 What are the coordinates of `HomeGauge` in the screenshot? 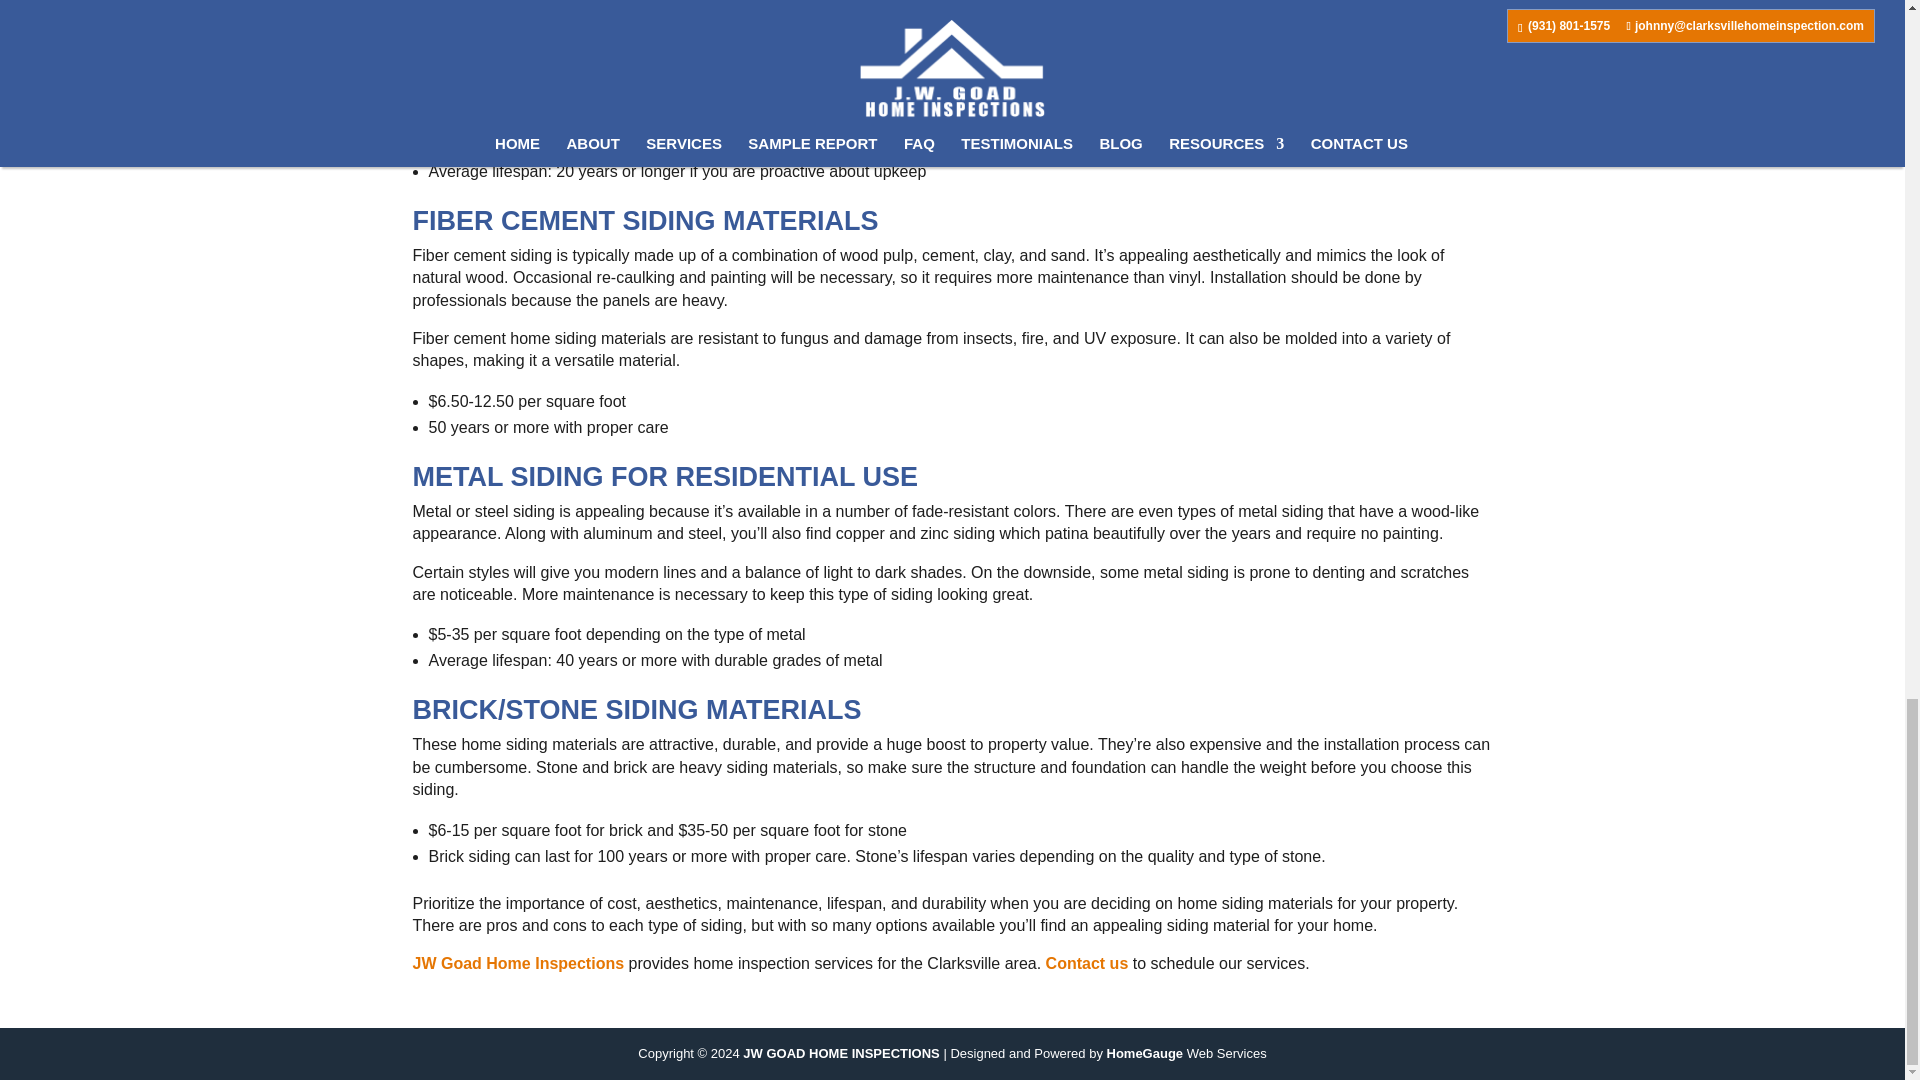 It's located at (1144, 1053).